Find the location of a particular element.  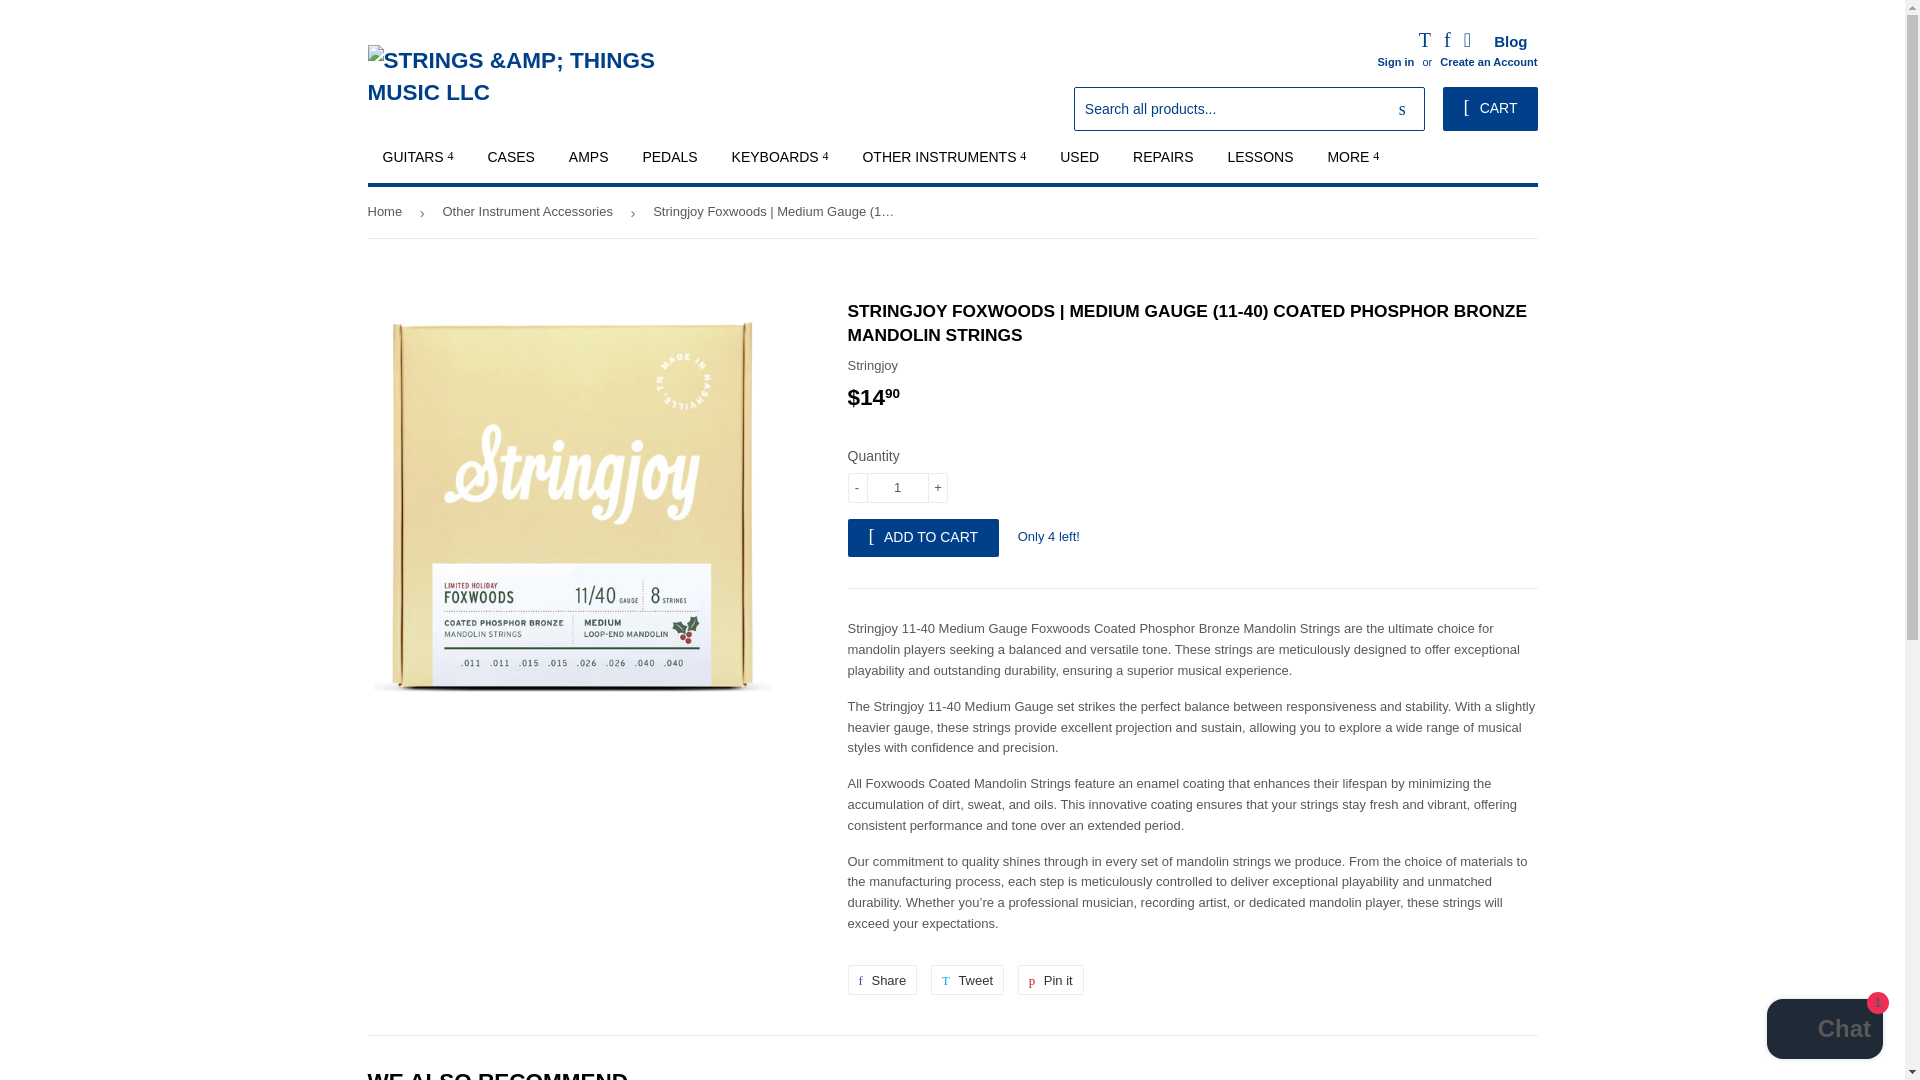

OTHER INSTRUMENTS is located at coordinates (943, 156).